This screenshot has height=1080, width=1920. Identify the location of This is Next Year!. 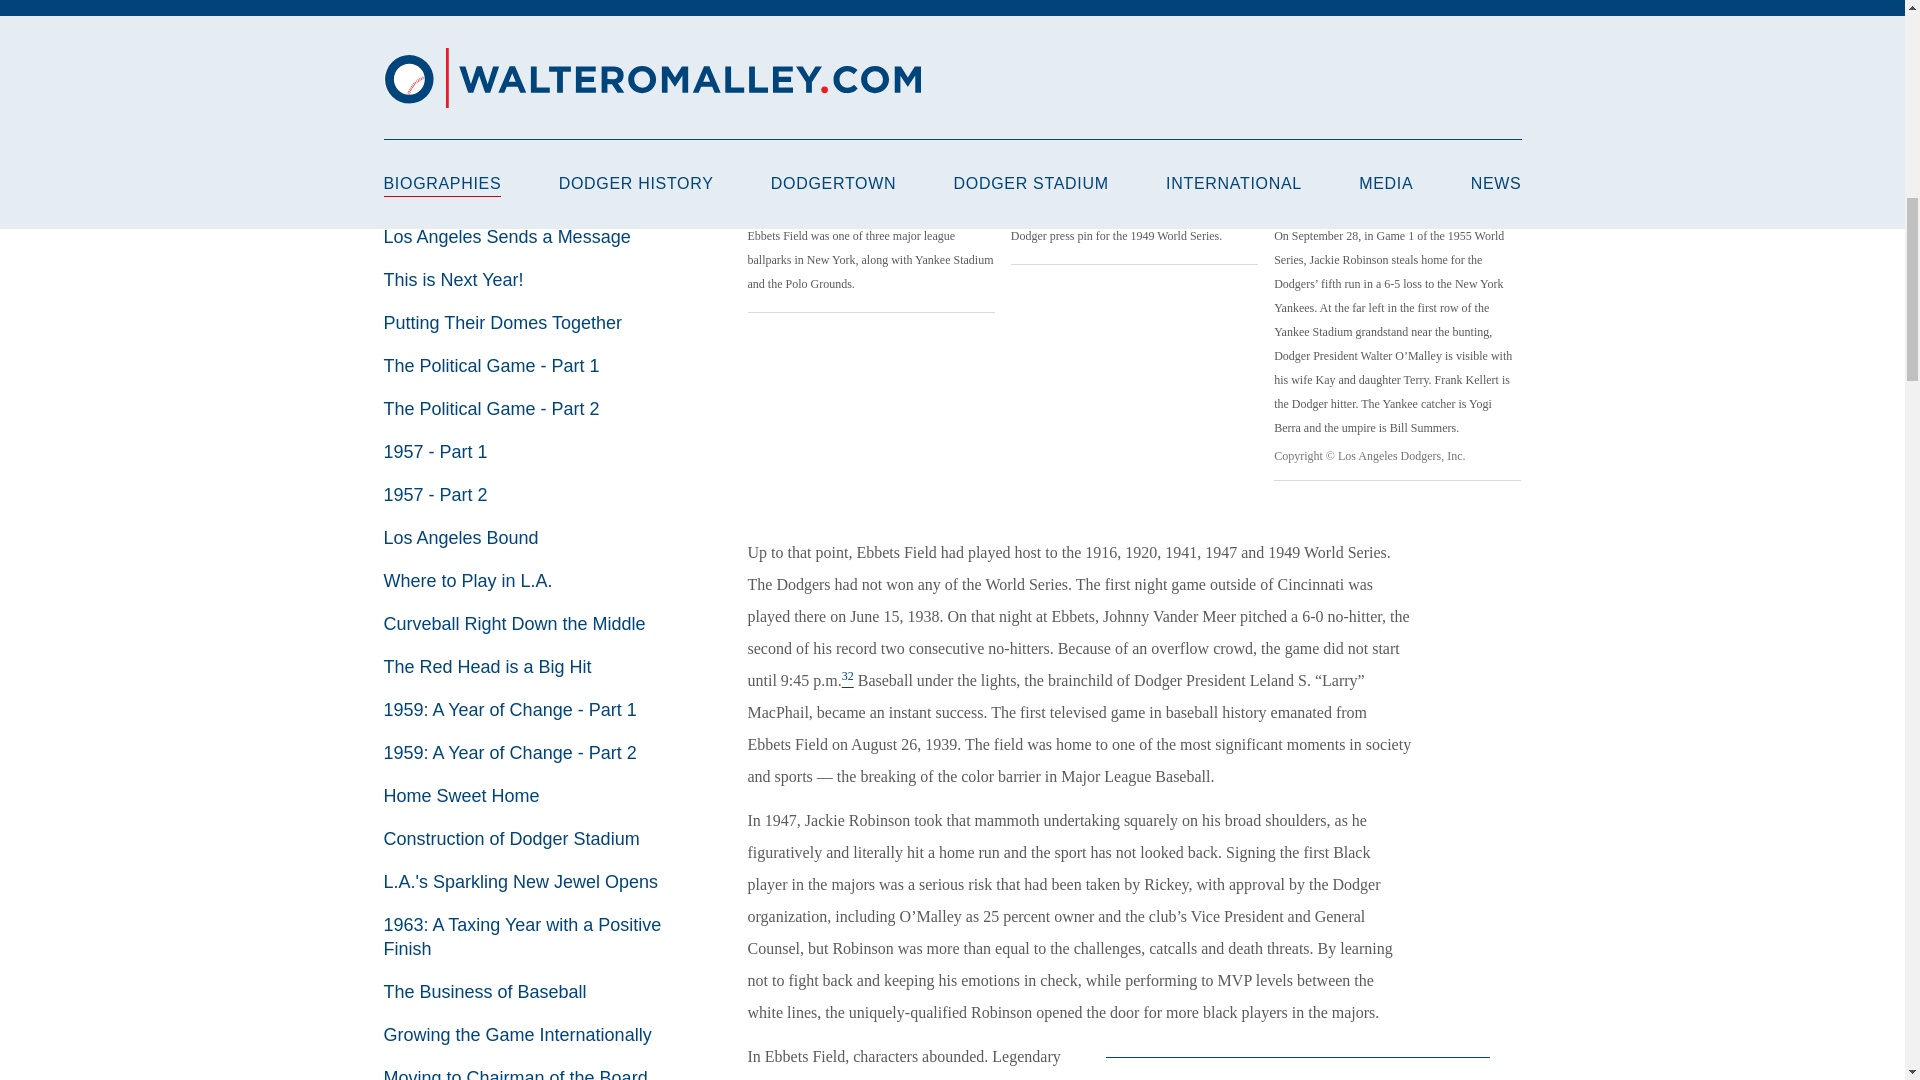
(454, 280).